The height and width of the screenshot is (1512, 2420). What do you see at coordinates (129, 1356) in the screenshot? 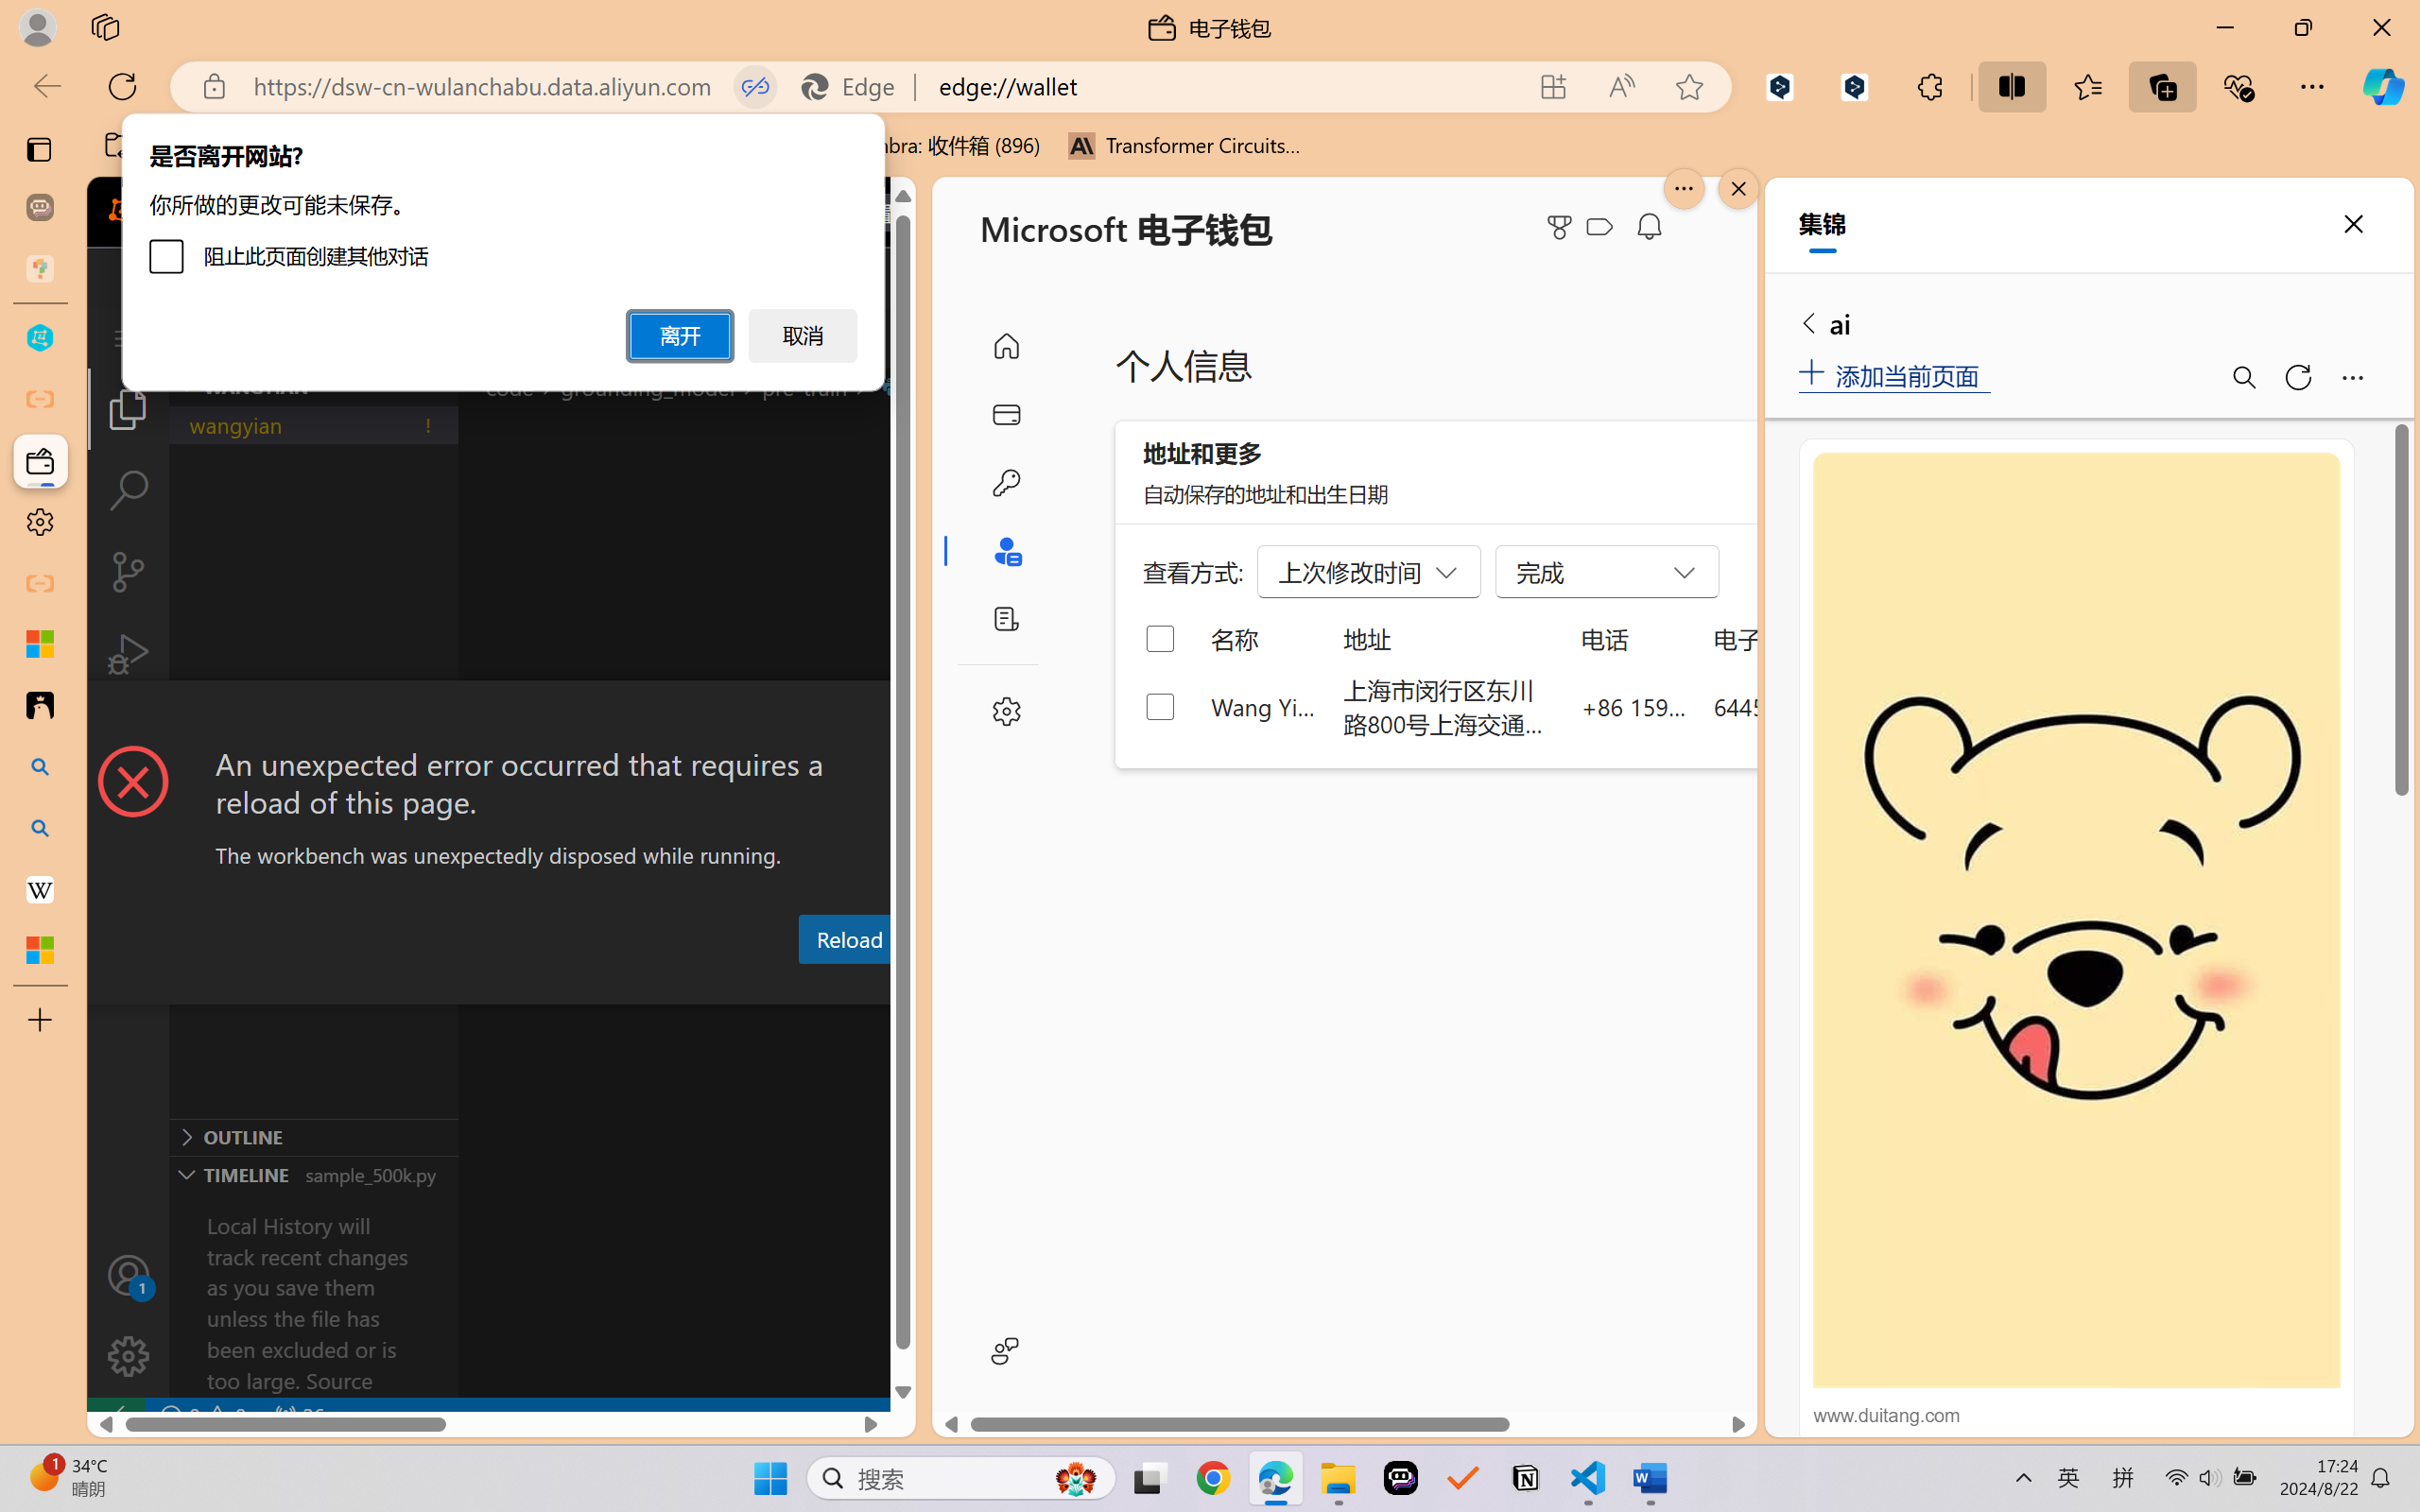
I see `Manage` at bounding box center [129, 1356].